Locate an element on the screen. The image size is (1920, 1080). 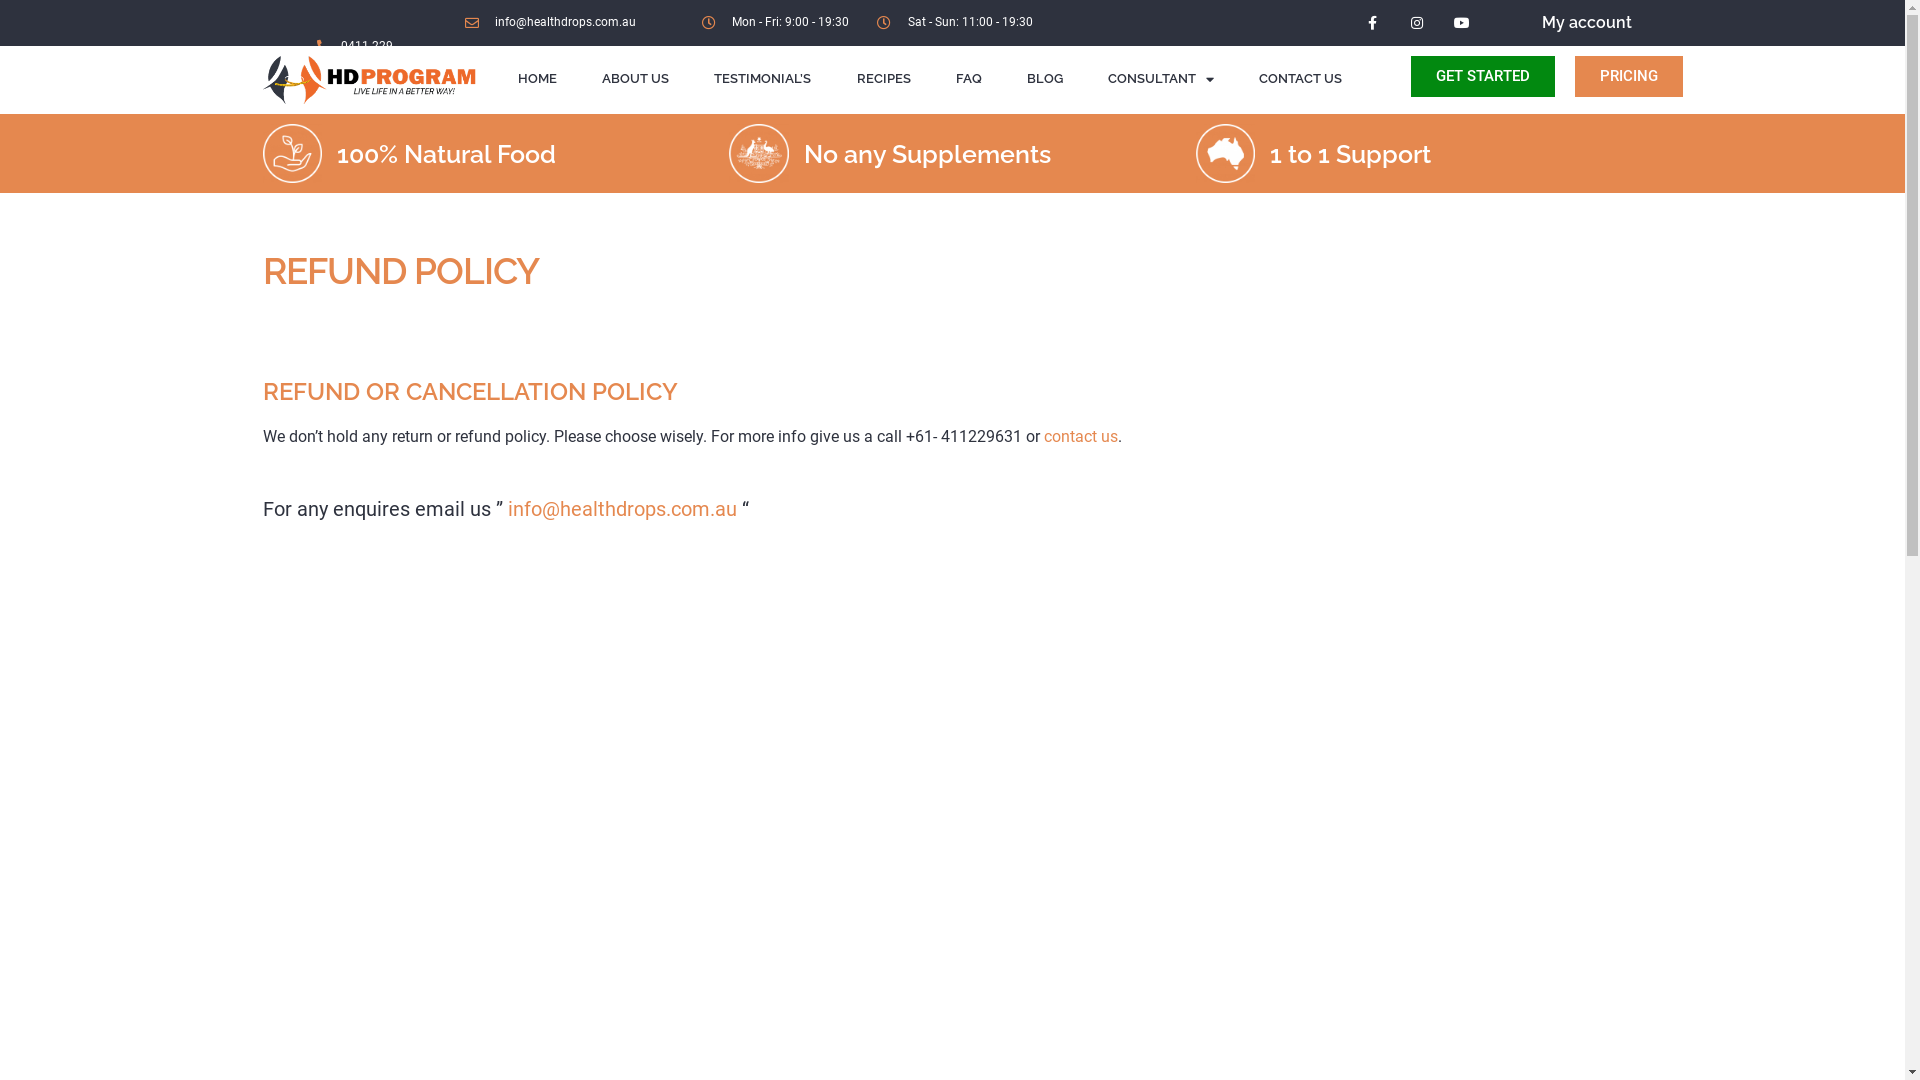
CONTACT US is located at coordinates (1300, 79).